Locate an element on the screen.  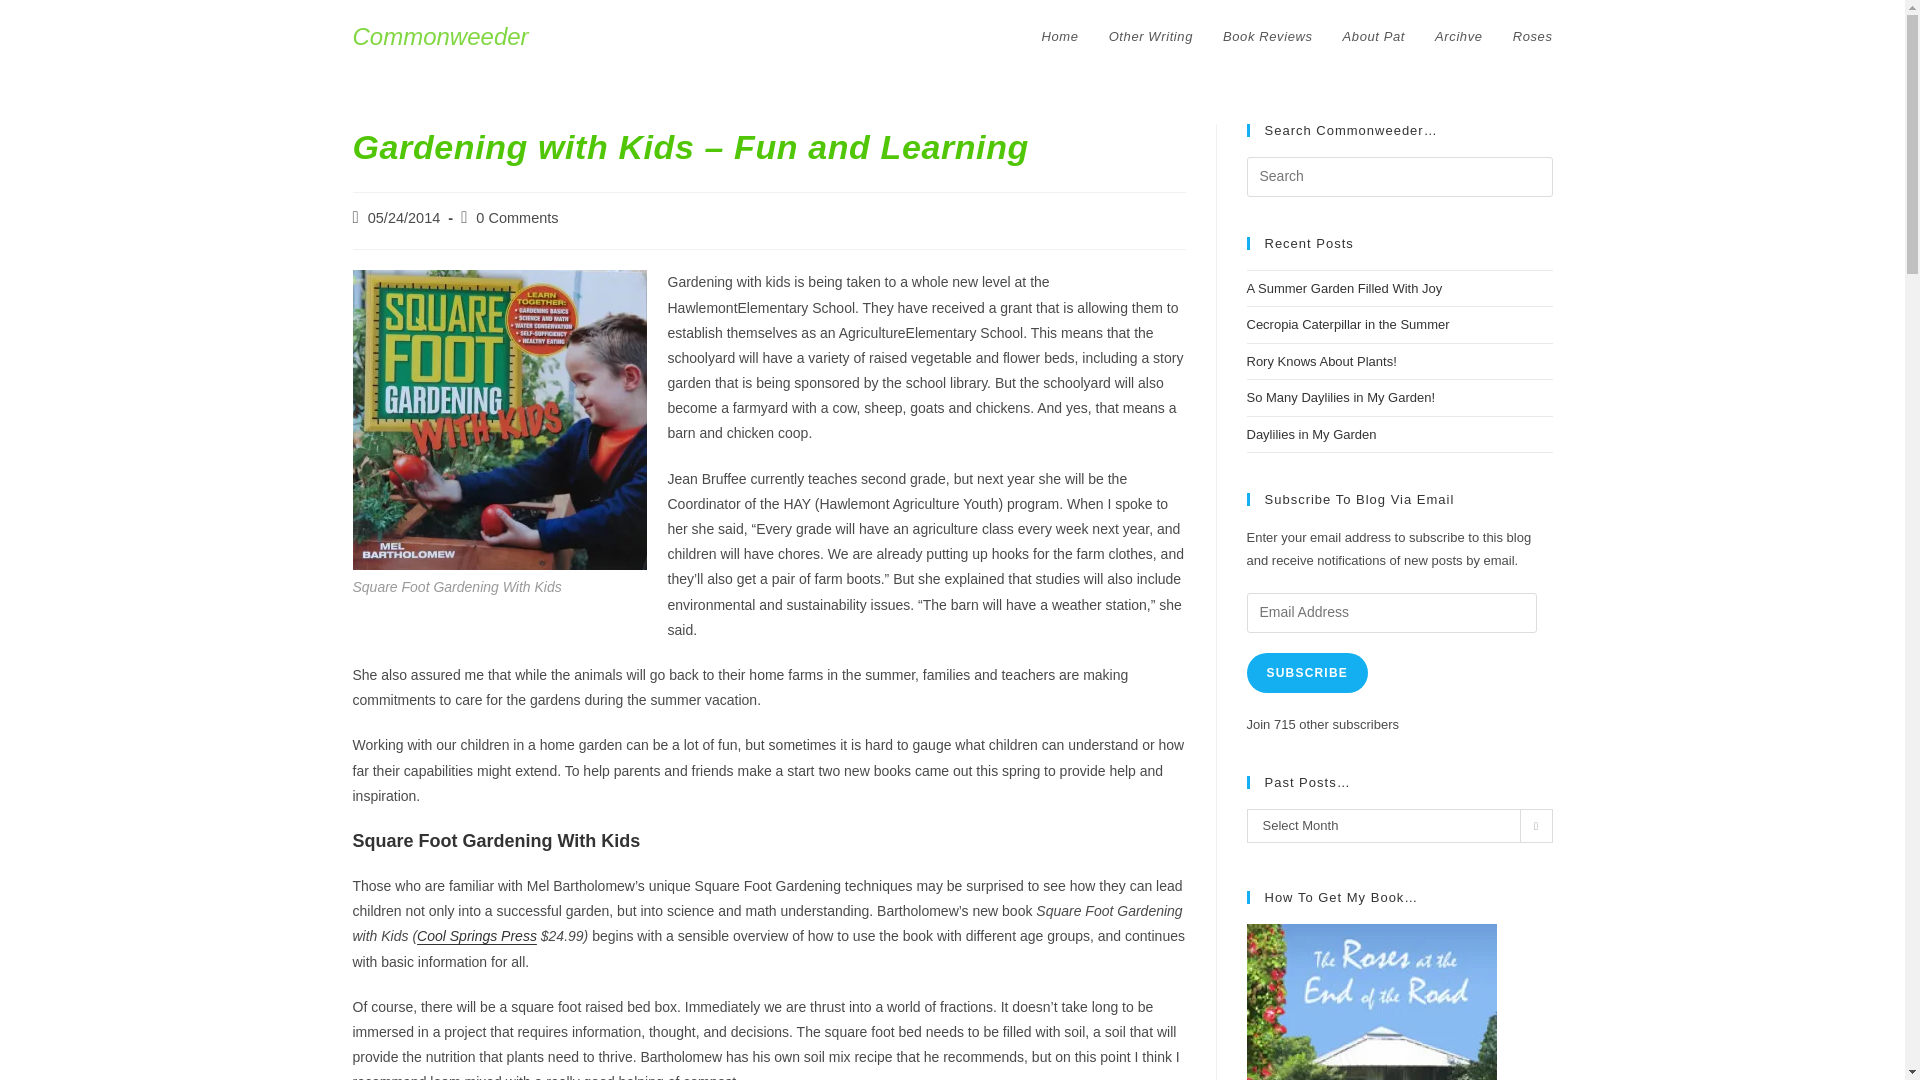
A Summer Garden Filled With Joy is located at coordinates (1344, 288).